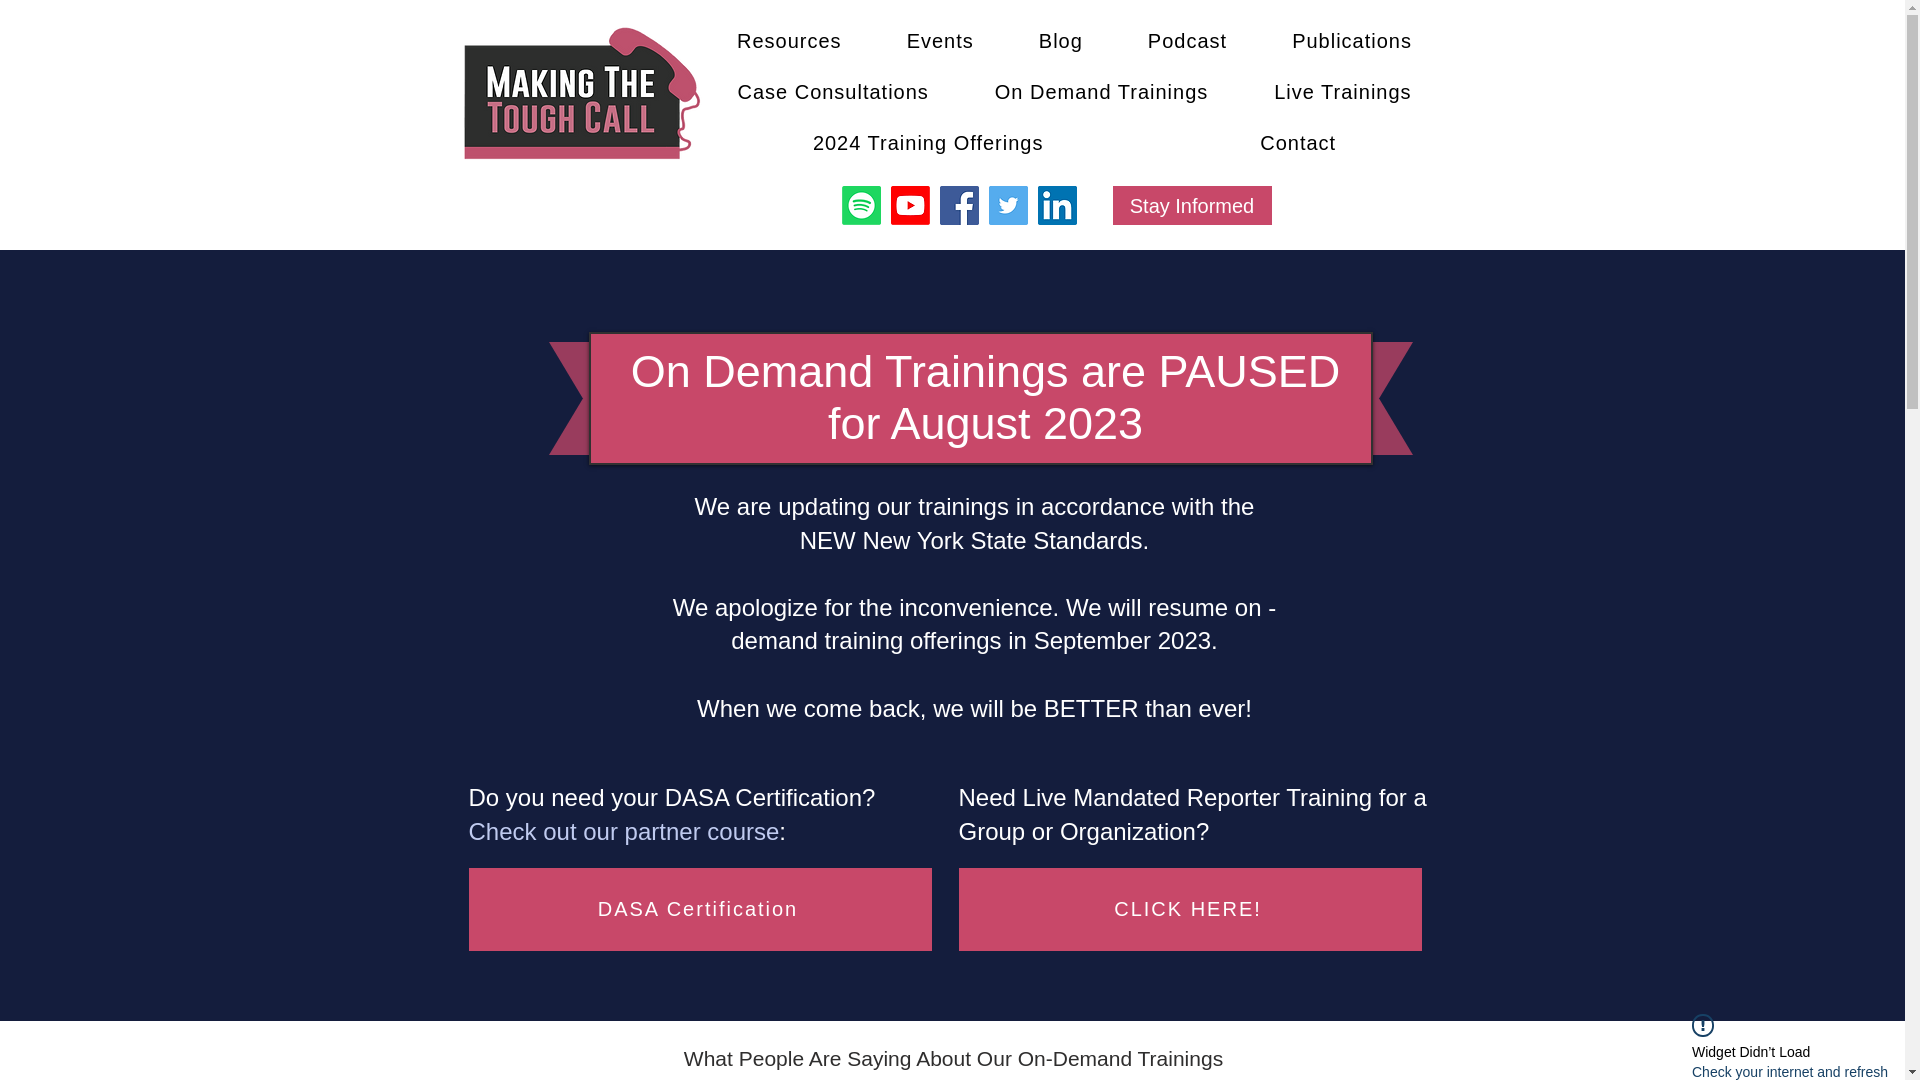 This screenshot has height=1080, width=1920. Describe the element at coordinates (1187, 41) in the screenshot. I see `Podcast` at that location.